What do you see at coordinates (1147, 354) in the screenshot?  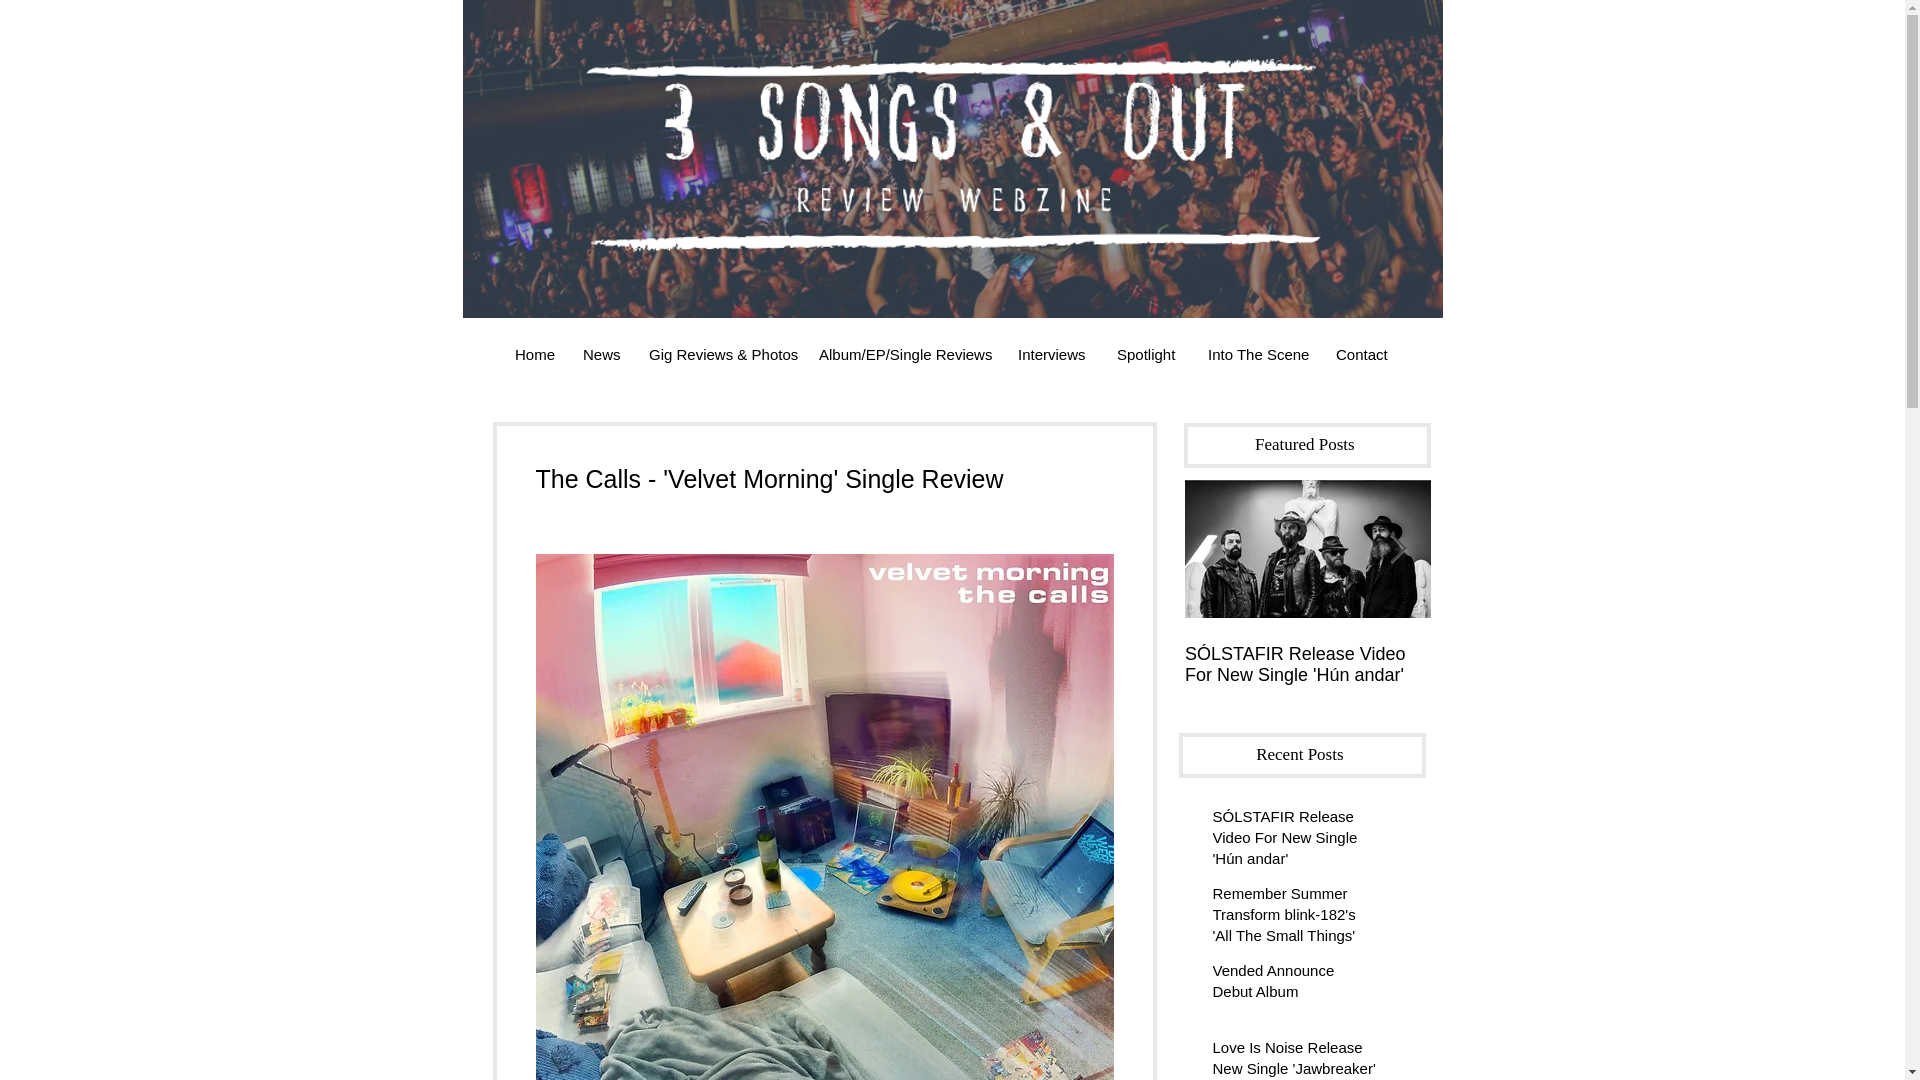 I see `Spotlight` at bounding box center [1147, 354].